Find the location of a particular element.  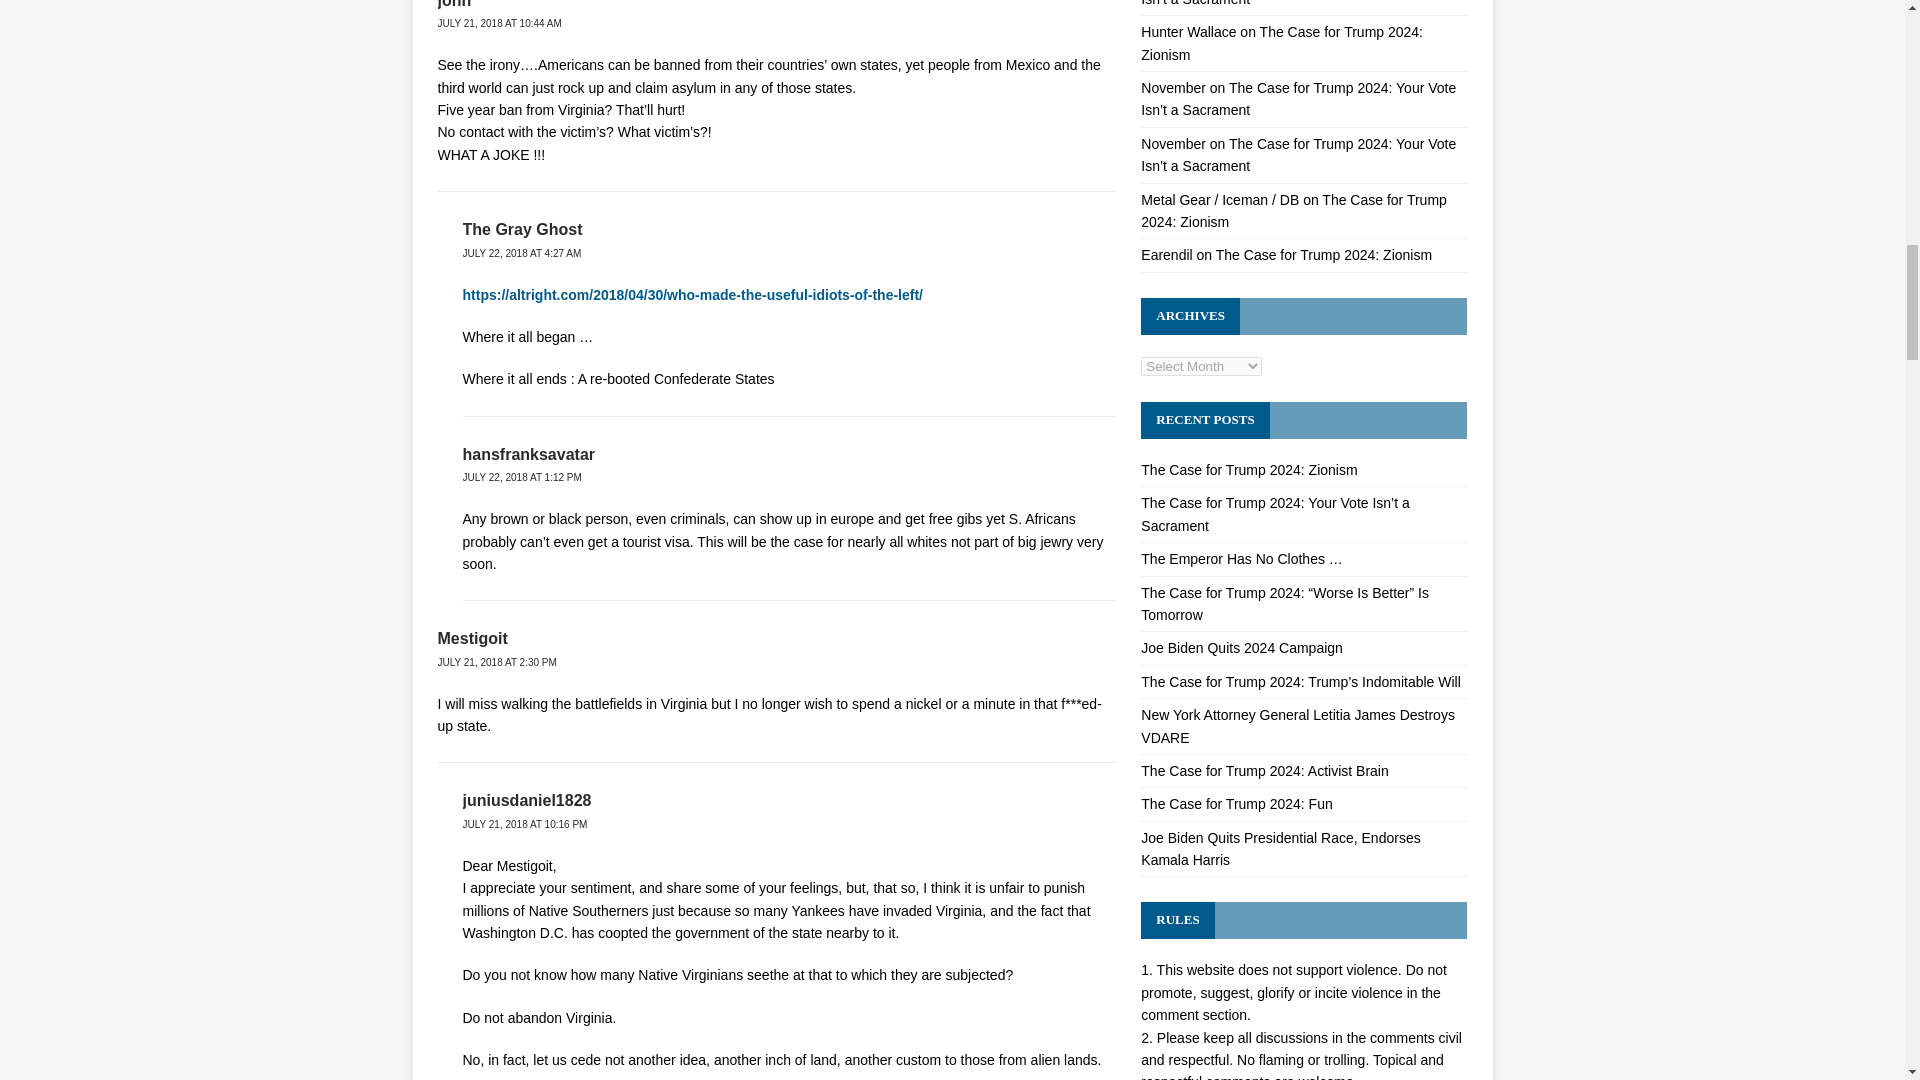

JULY 22, 2018 AT 4:27 AM is located at coordinates (522, 254).